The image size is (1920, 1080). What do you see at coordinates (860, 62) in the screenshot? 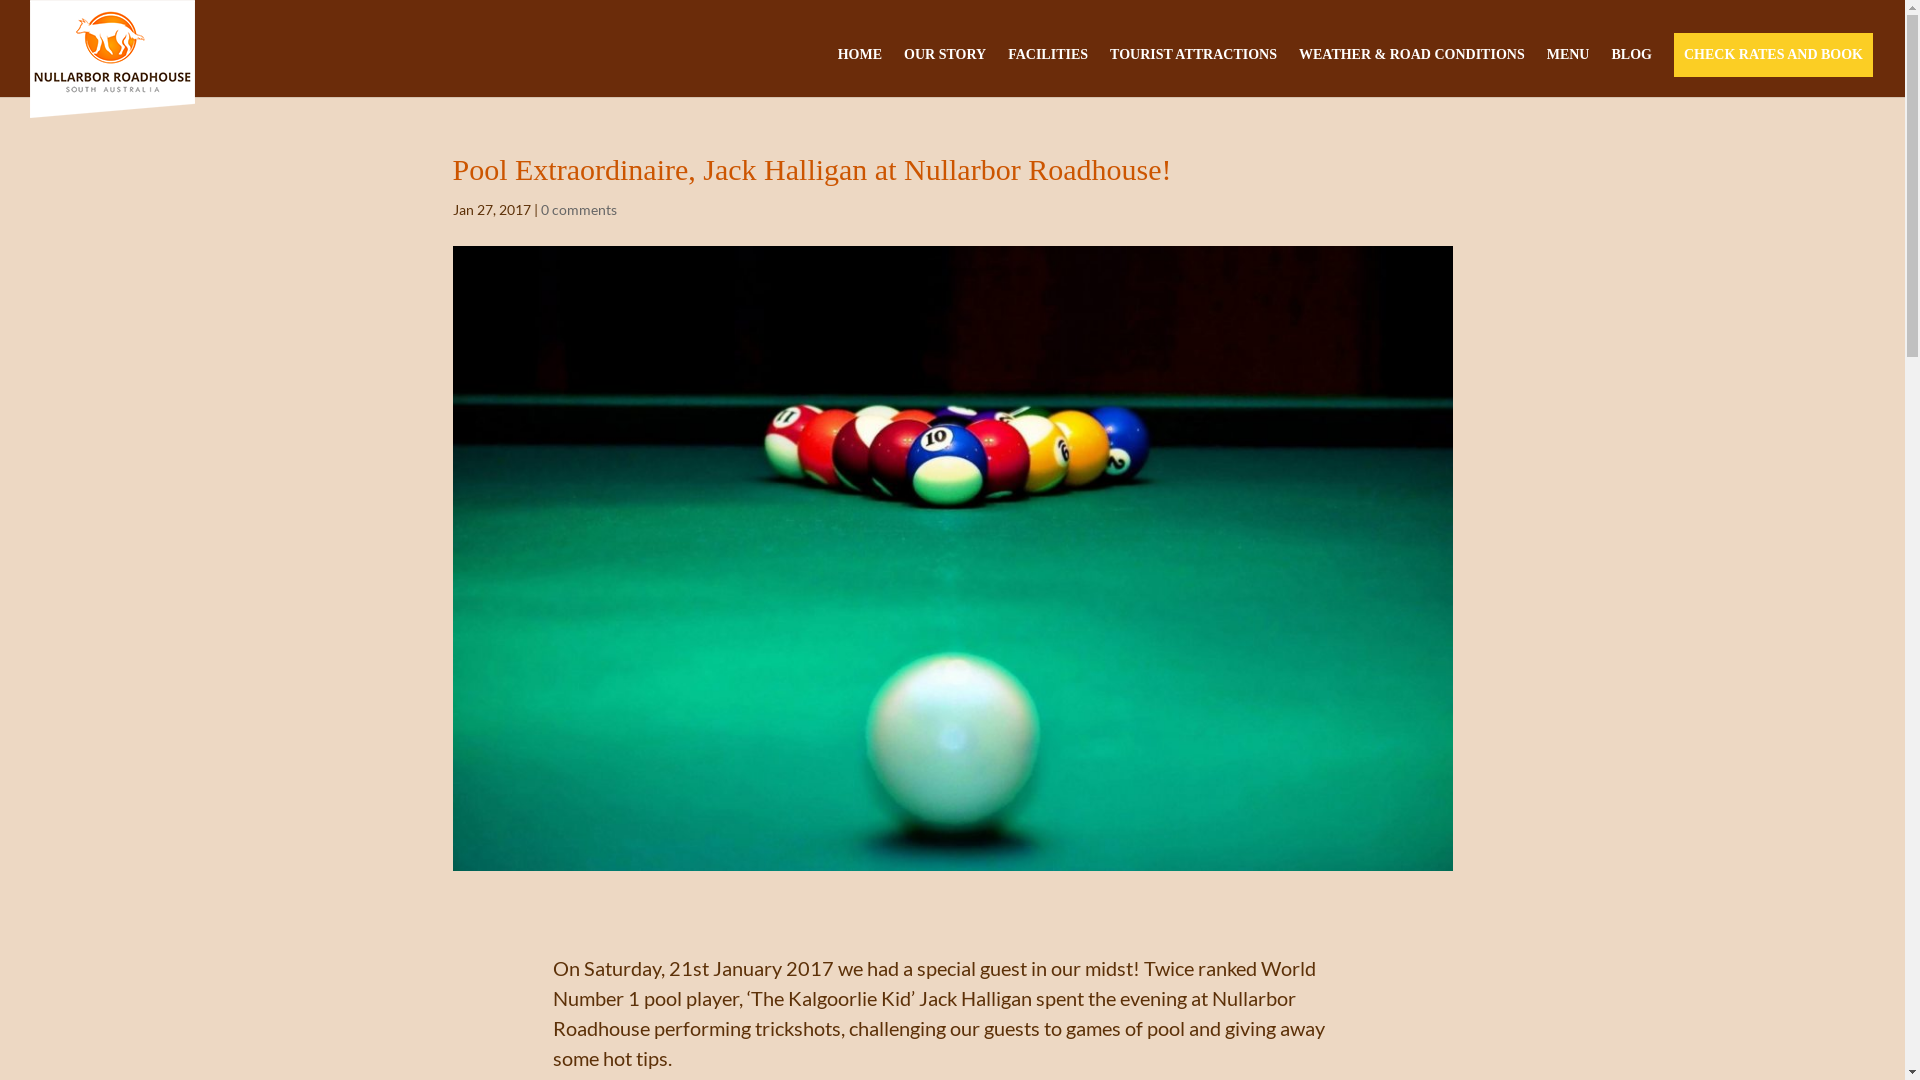
I see `HOME` at bounding box center [860, 62].